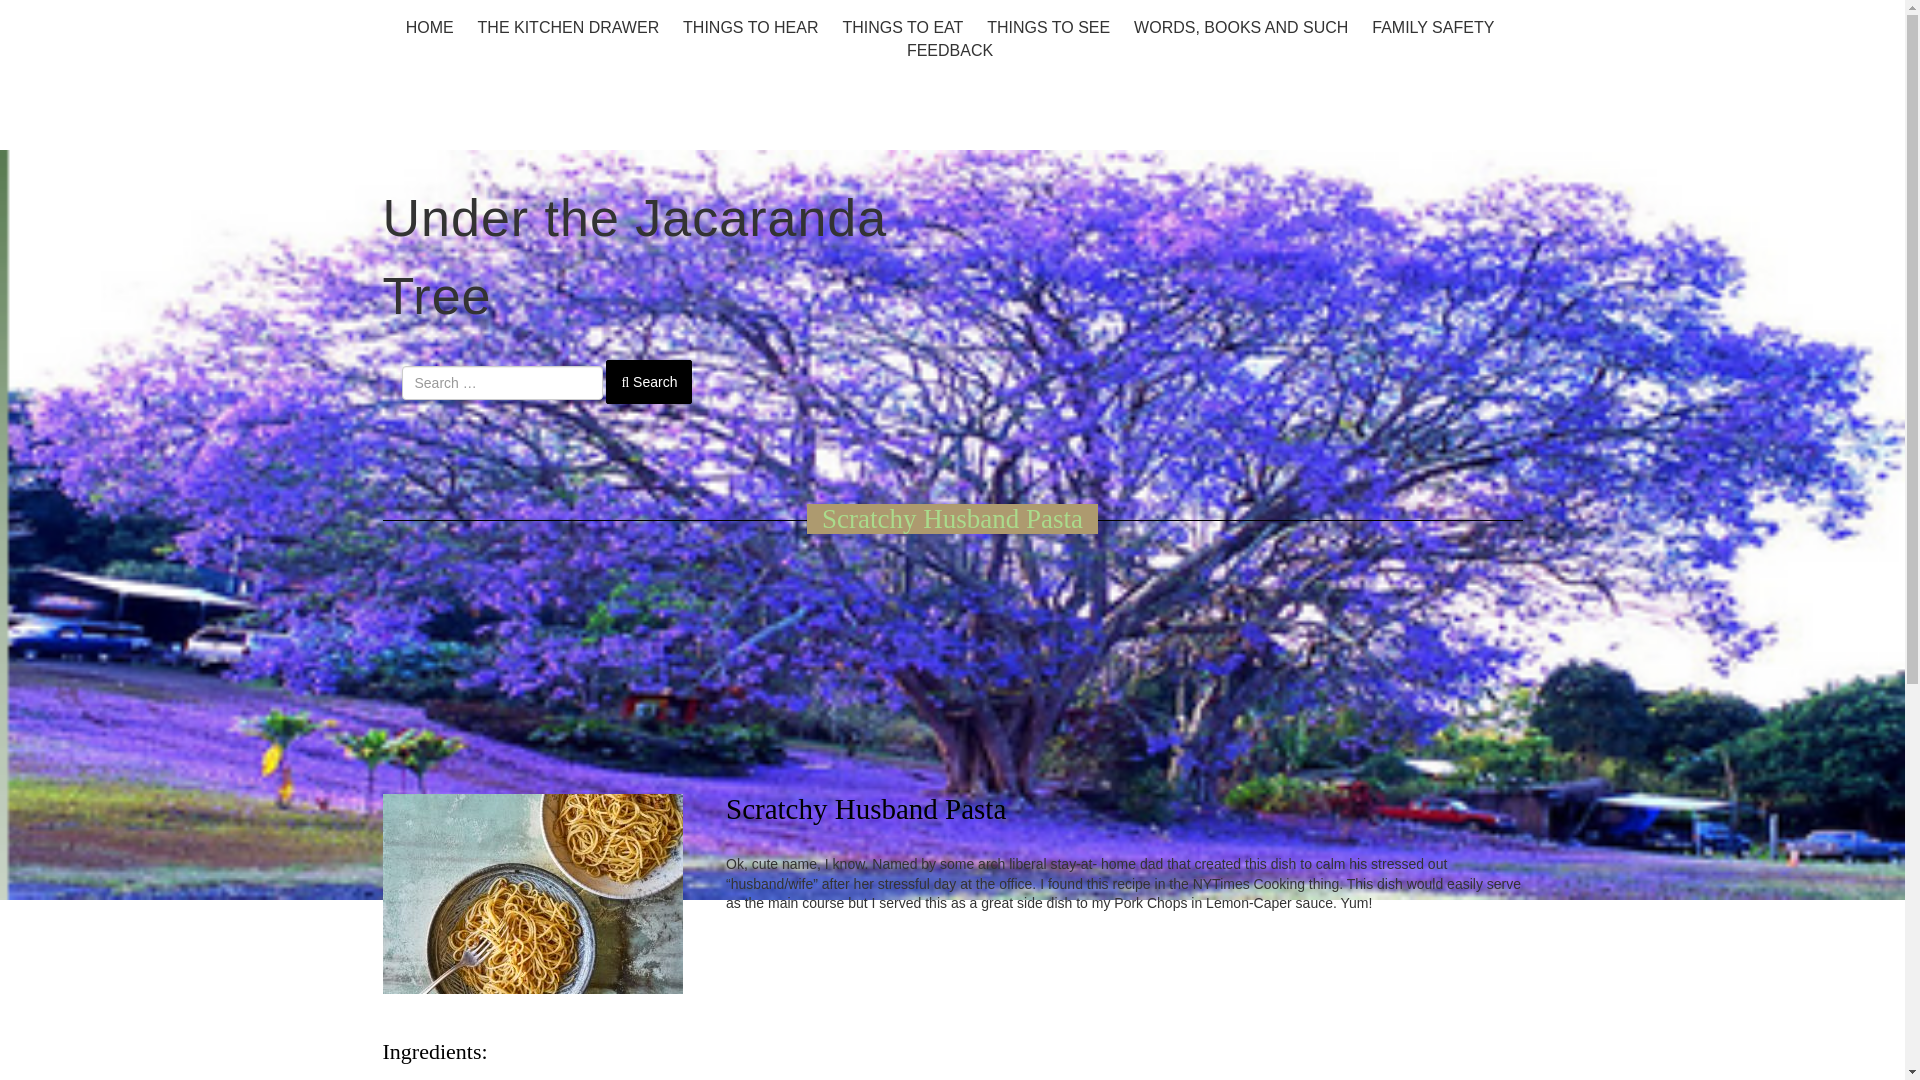  I want to click on THINGS TO EAT, so click(902, 27).